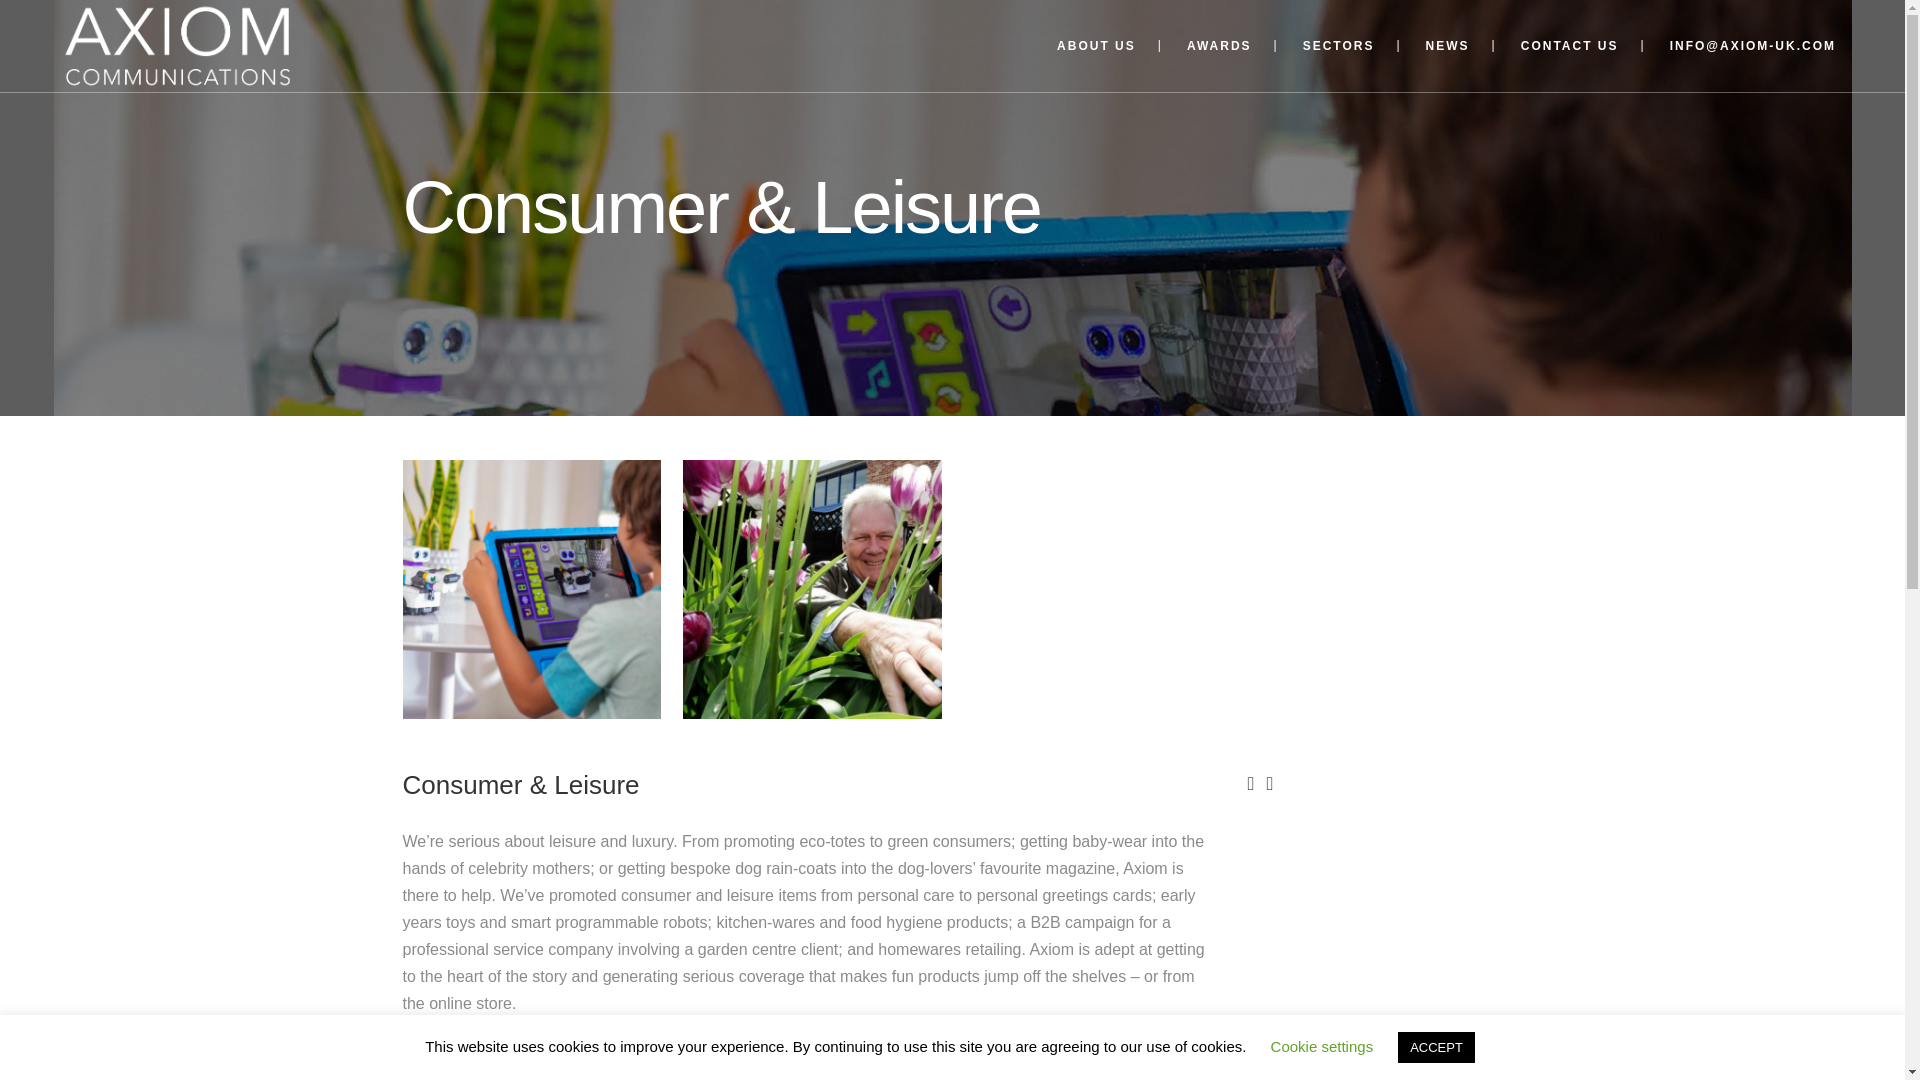  What do you see at coordinates (1096, 46) in the screenshot?
I see `ABOUT US` at bounding box center [1096, 46].